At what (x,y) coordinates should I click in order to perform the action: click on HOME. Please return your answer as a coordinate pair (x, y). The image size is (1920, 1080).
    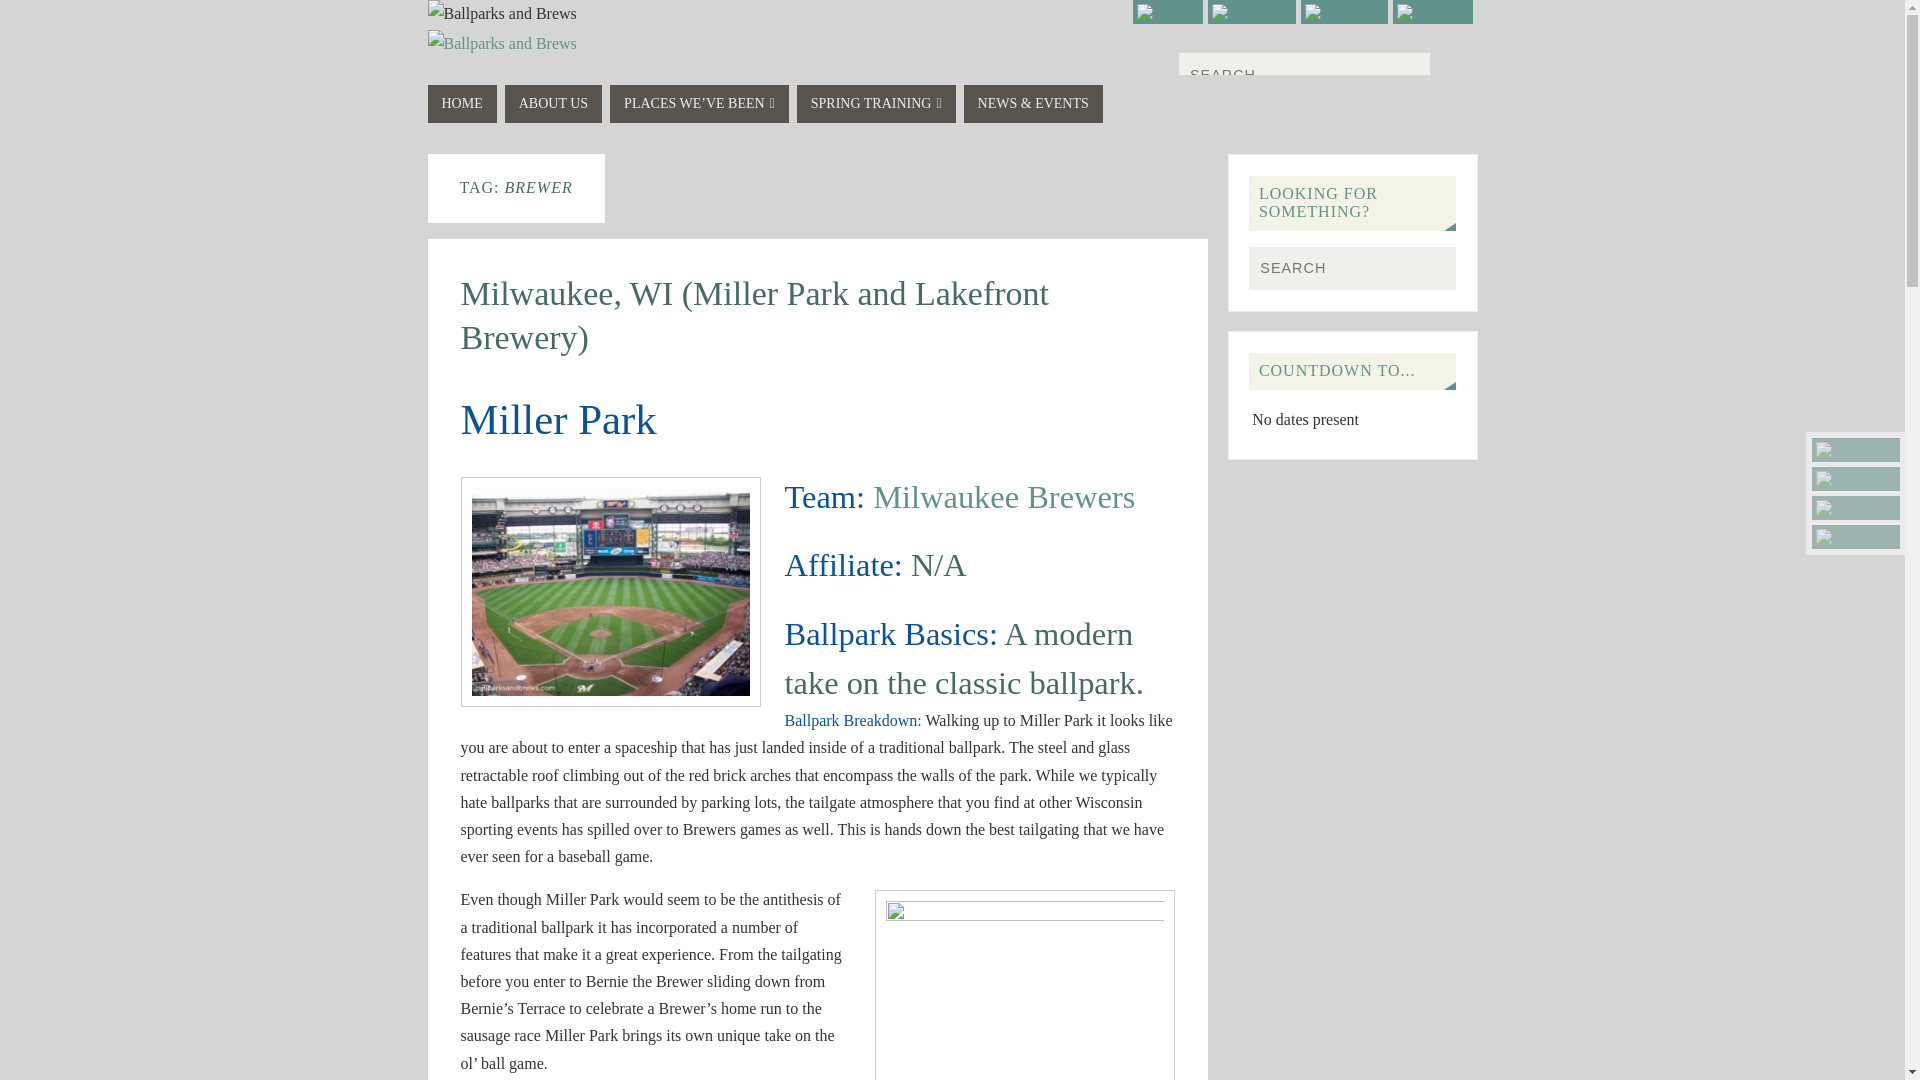
    Looking at the image, I should click on (462, 104).